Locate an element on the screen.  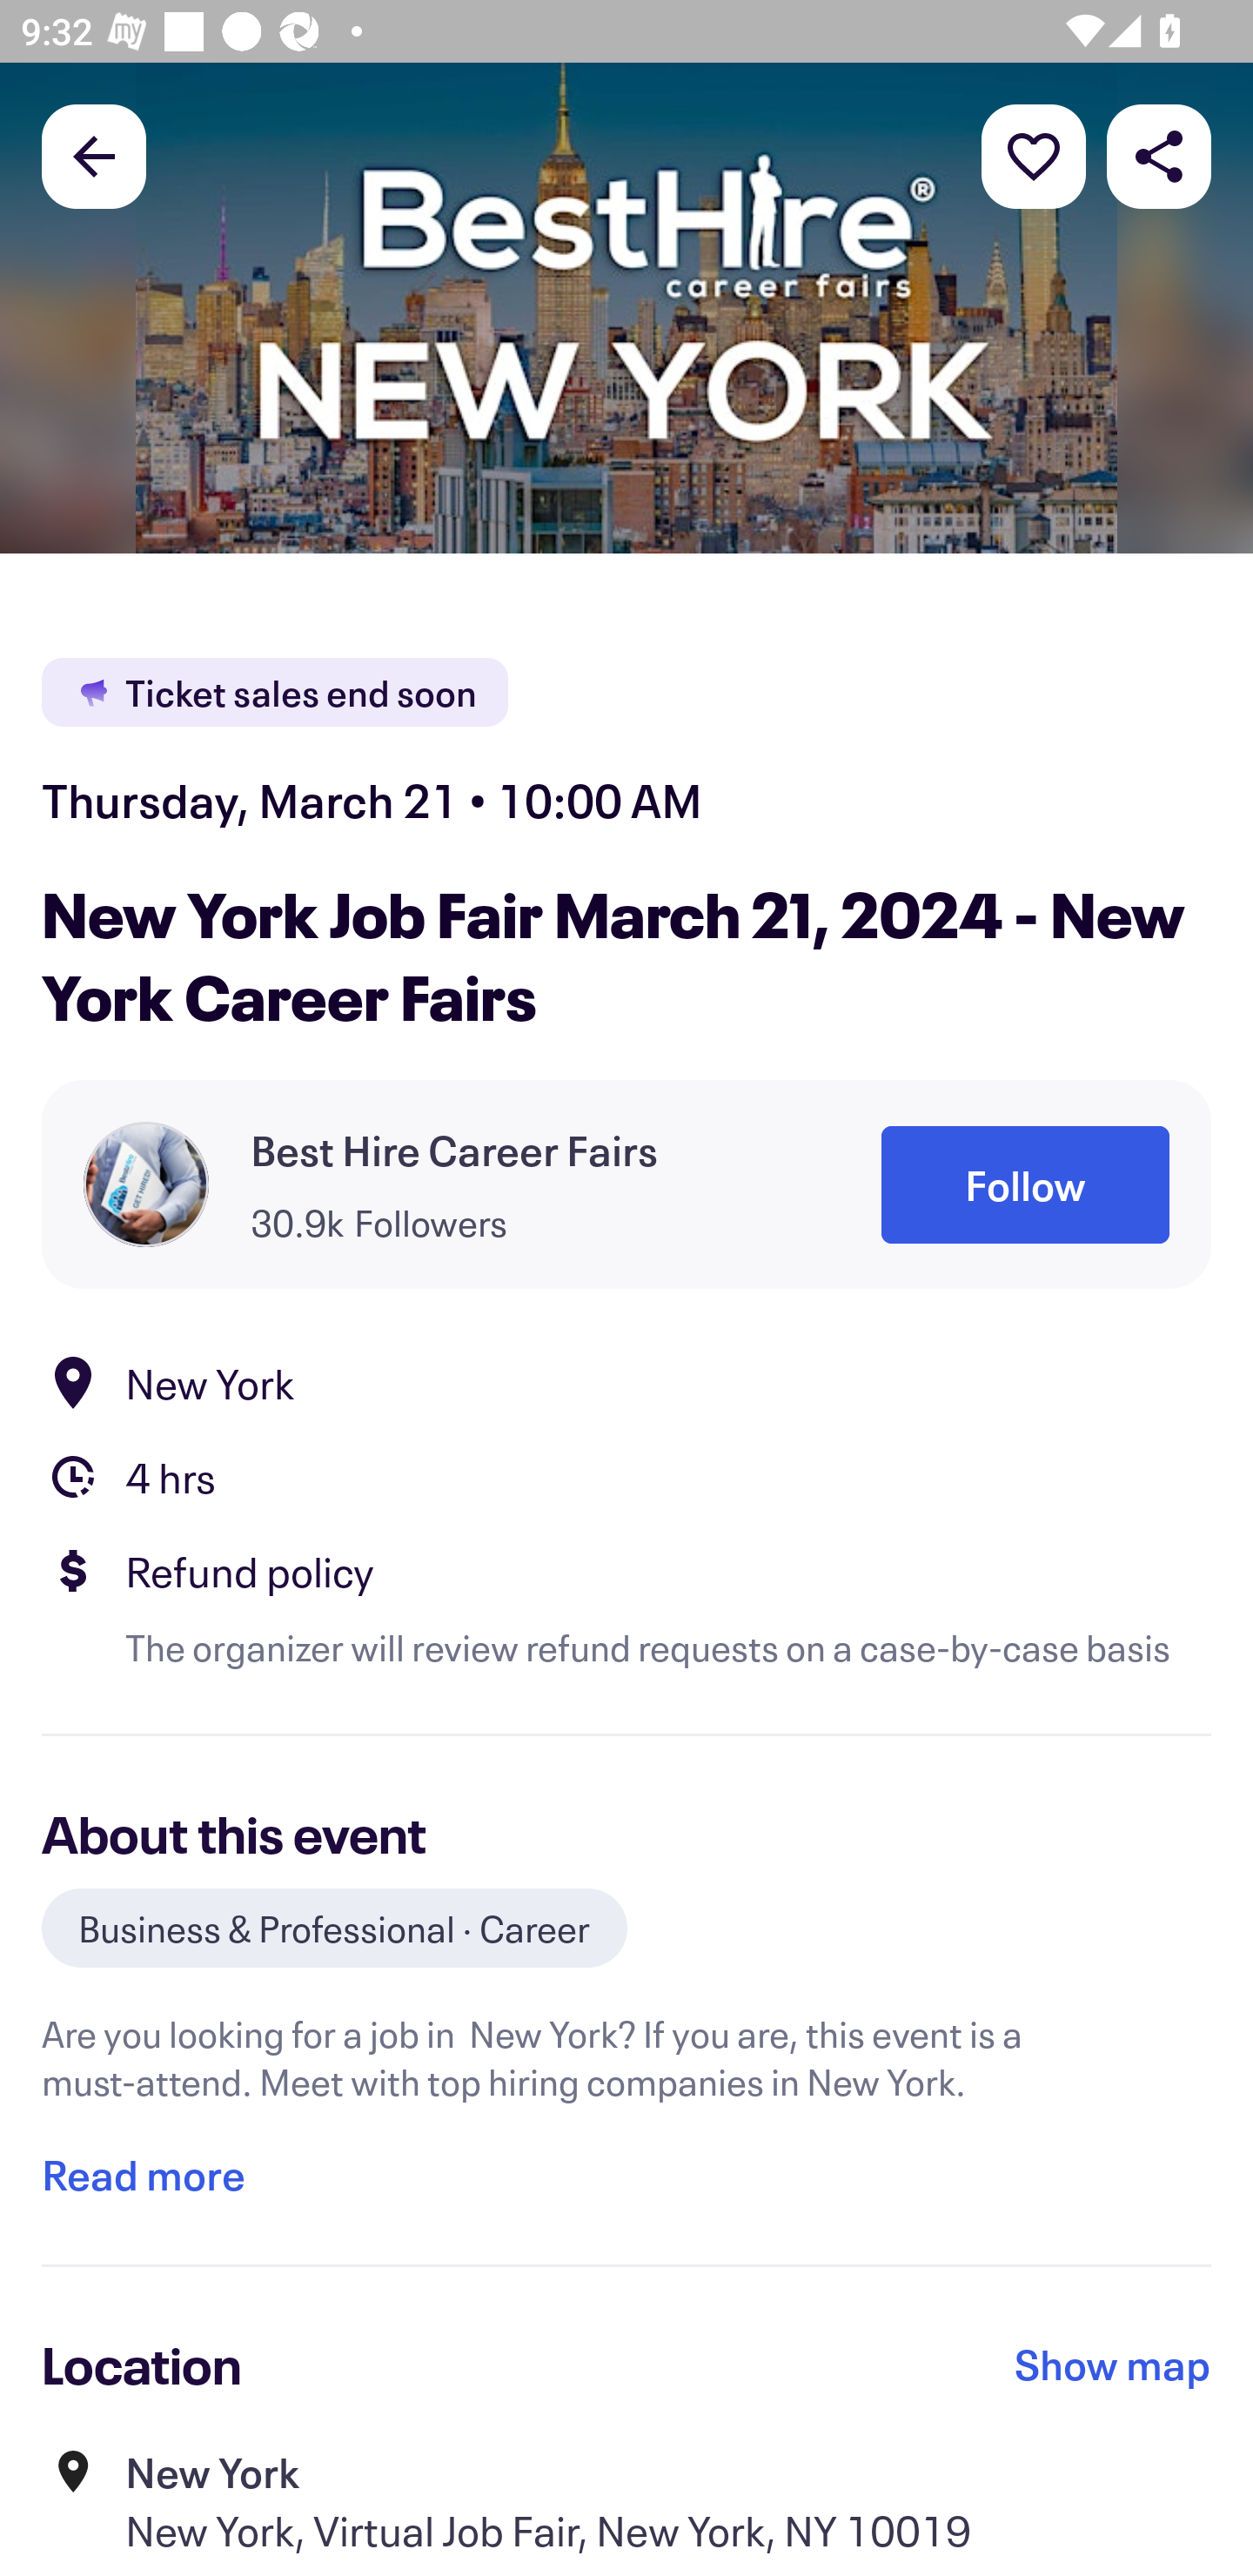
Share is located at coordinates (1159, 155).